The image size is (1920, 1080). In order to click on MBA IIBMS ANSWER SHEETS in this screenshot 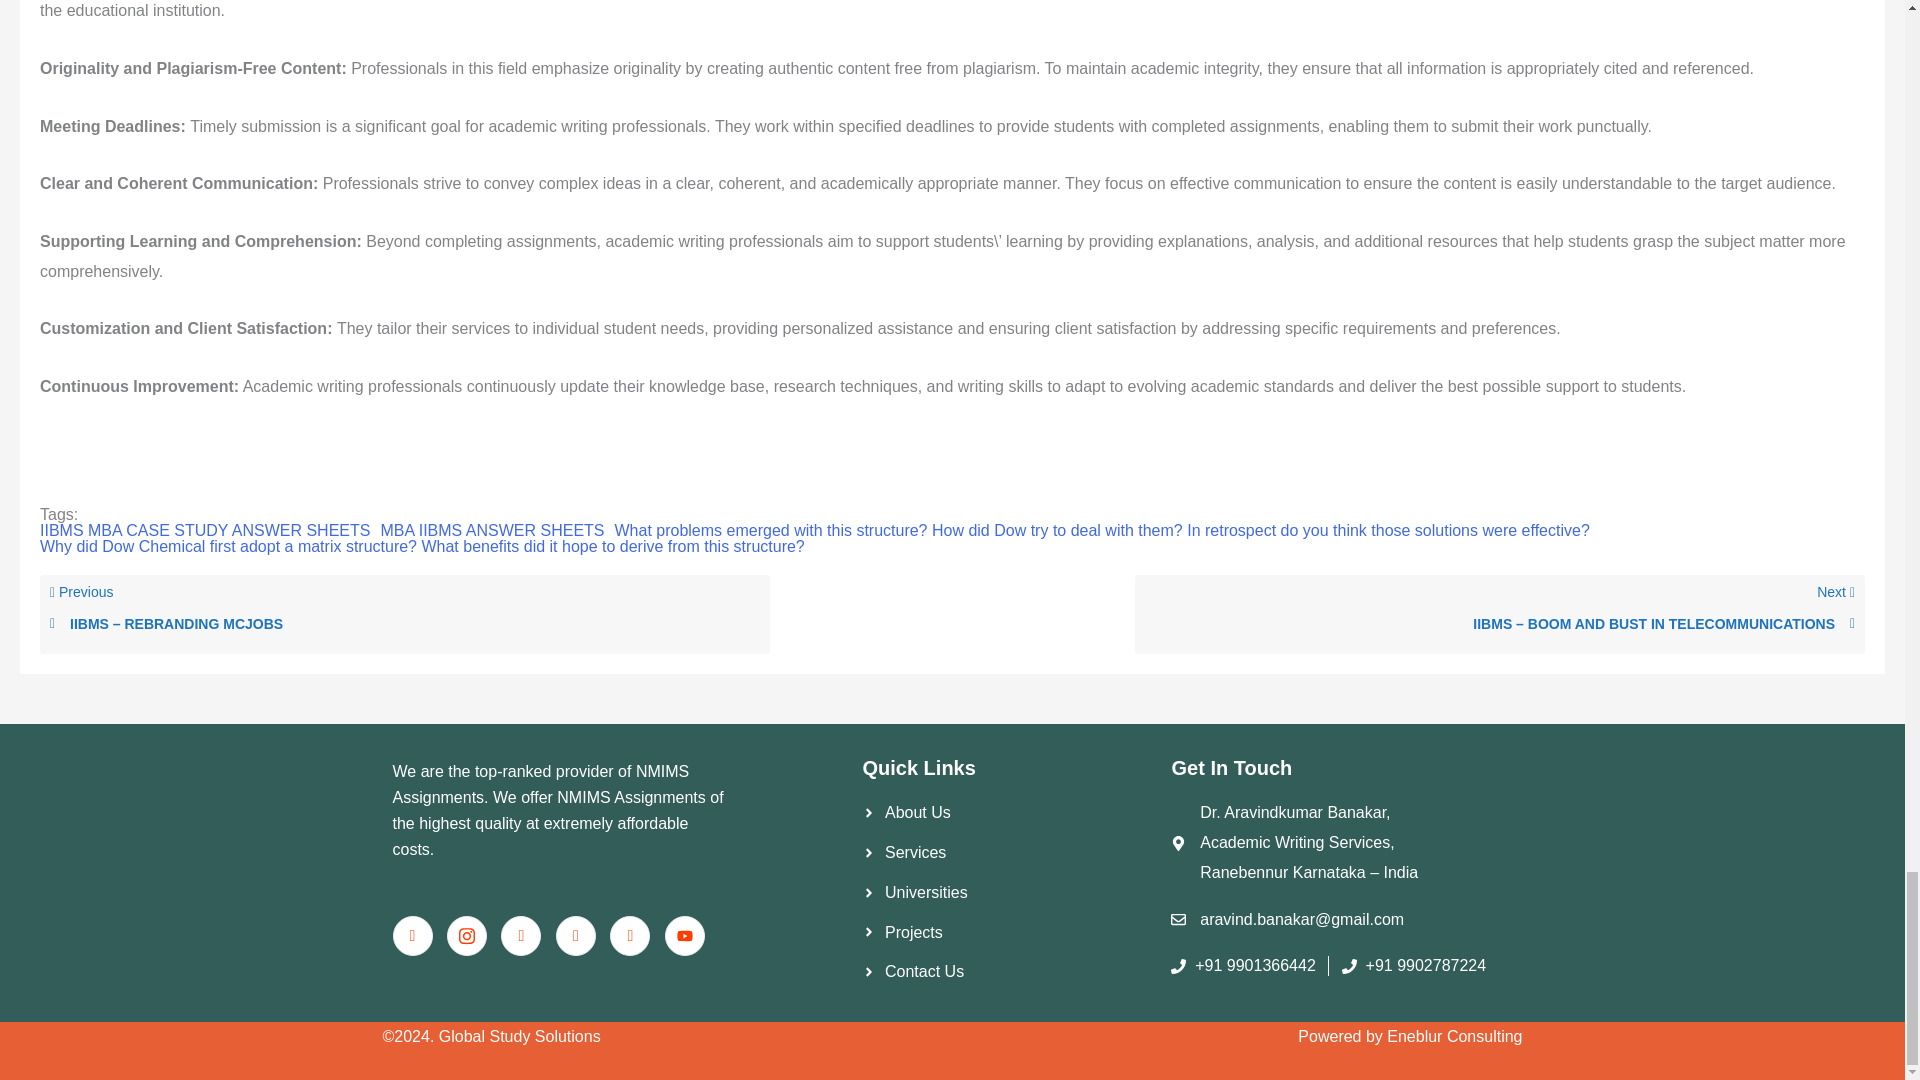, I will do `click(492, 530)`.